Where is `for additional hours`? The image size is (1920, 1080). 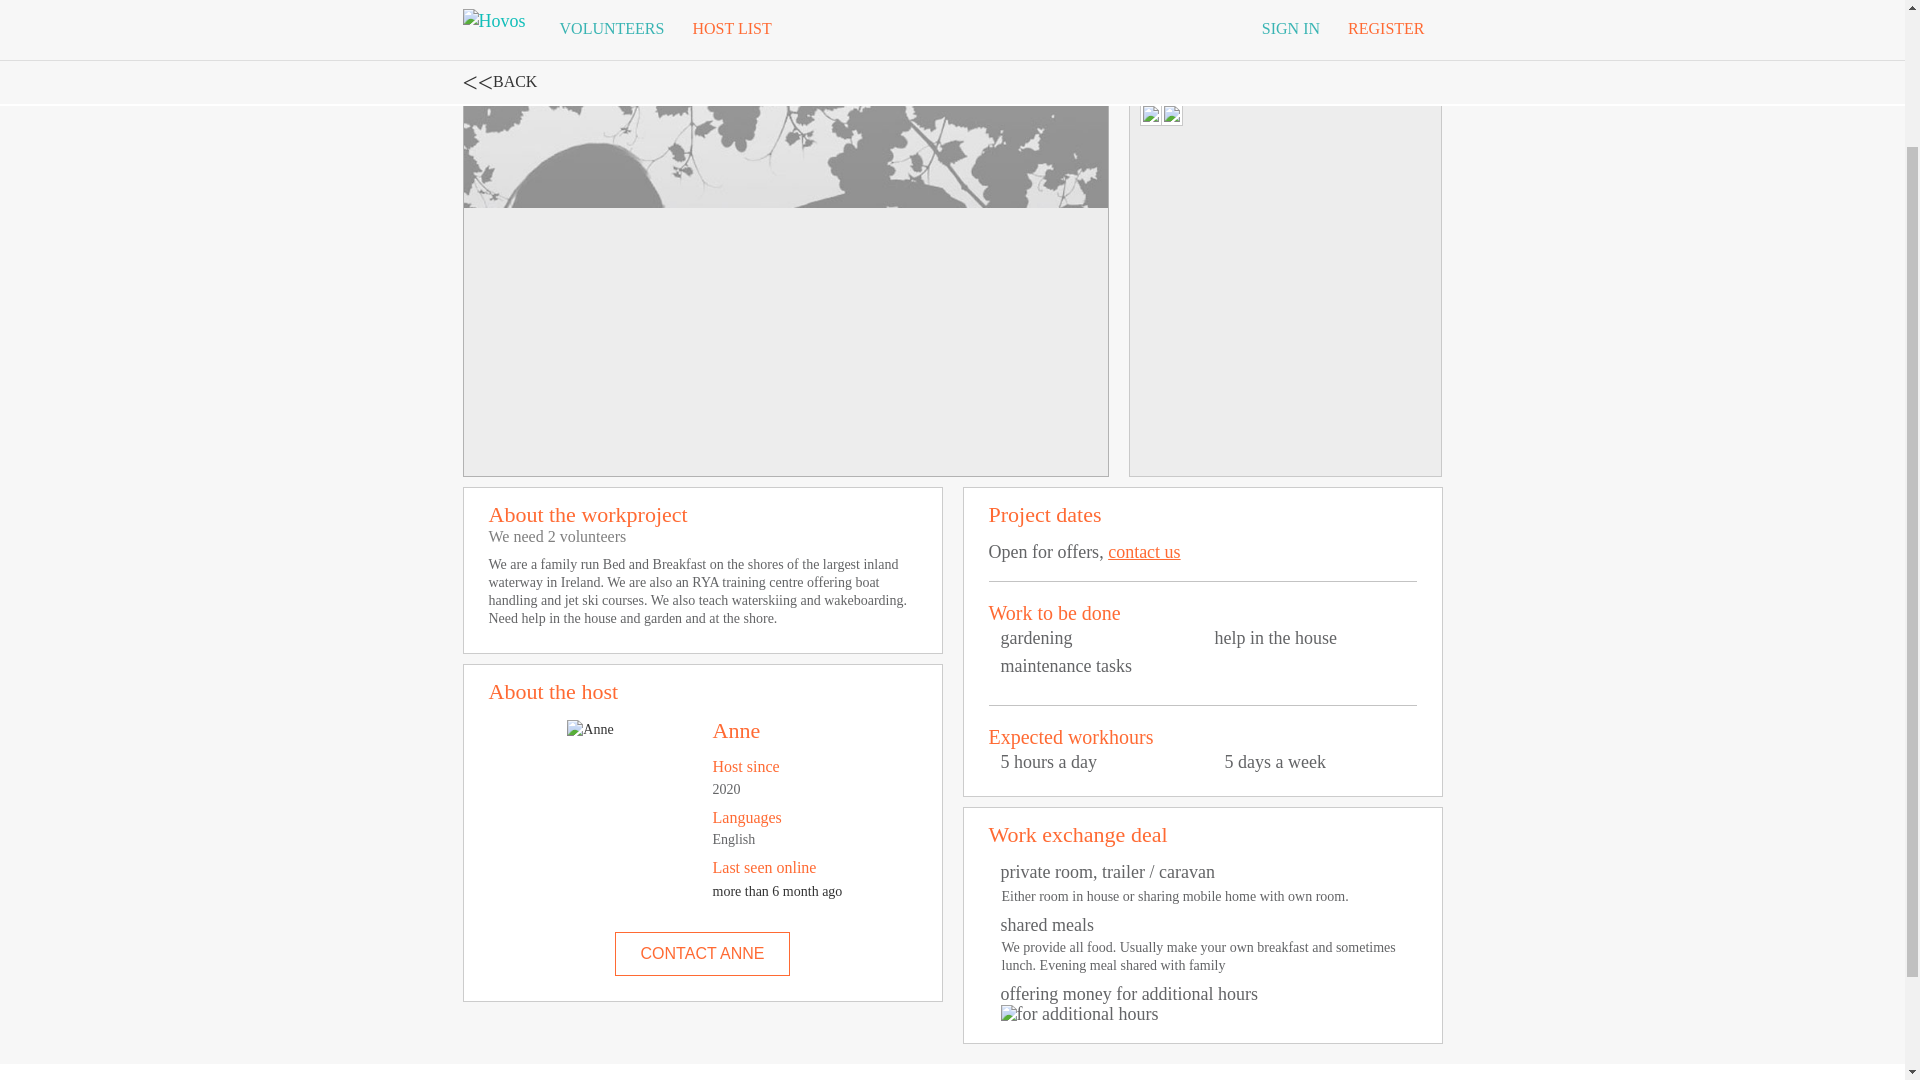
for additional hours is located at coordinates (1078, 1014).